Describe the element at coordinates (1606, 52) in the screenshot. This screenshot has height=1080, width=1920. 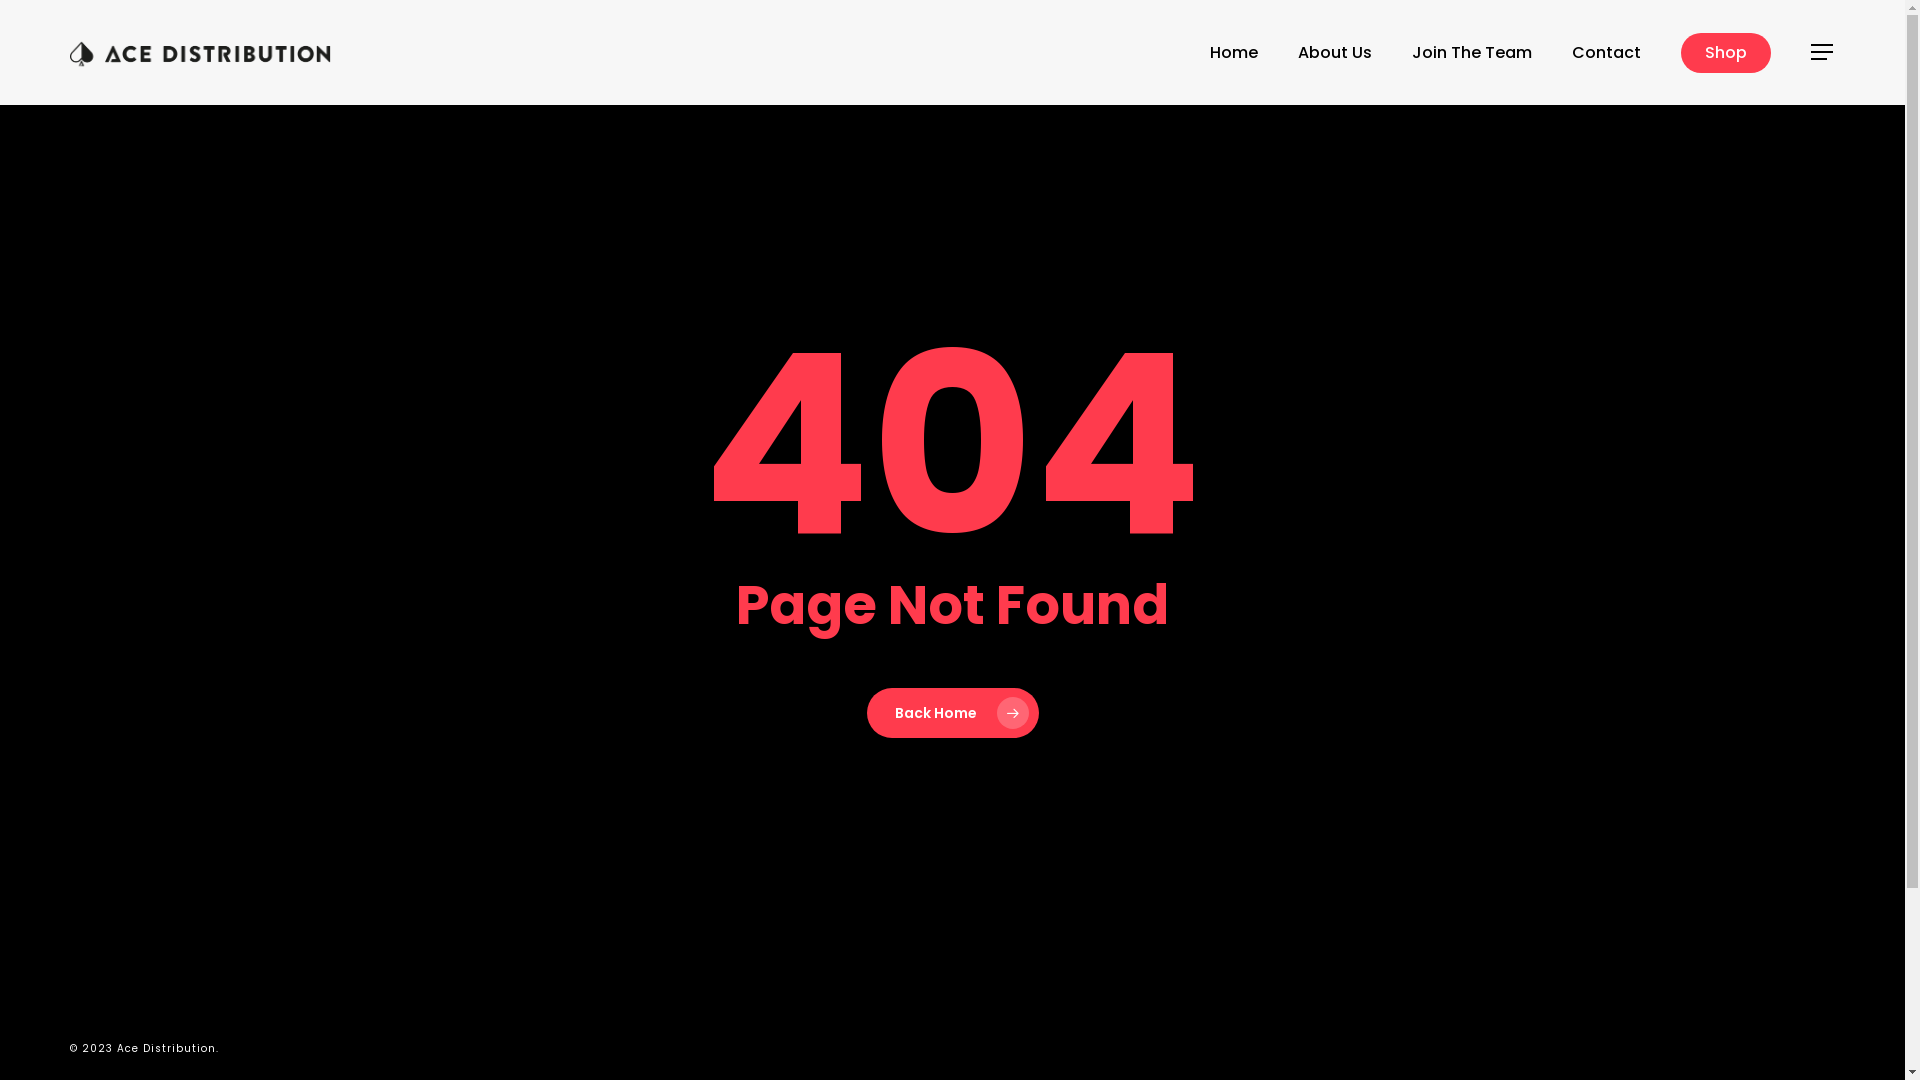
I see `Contact` at that location.